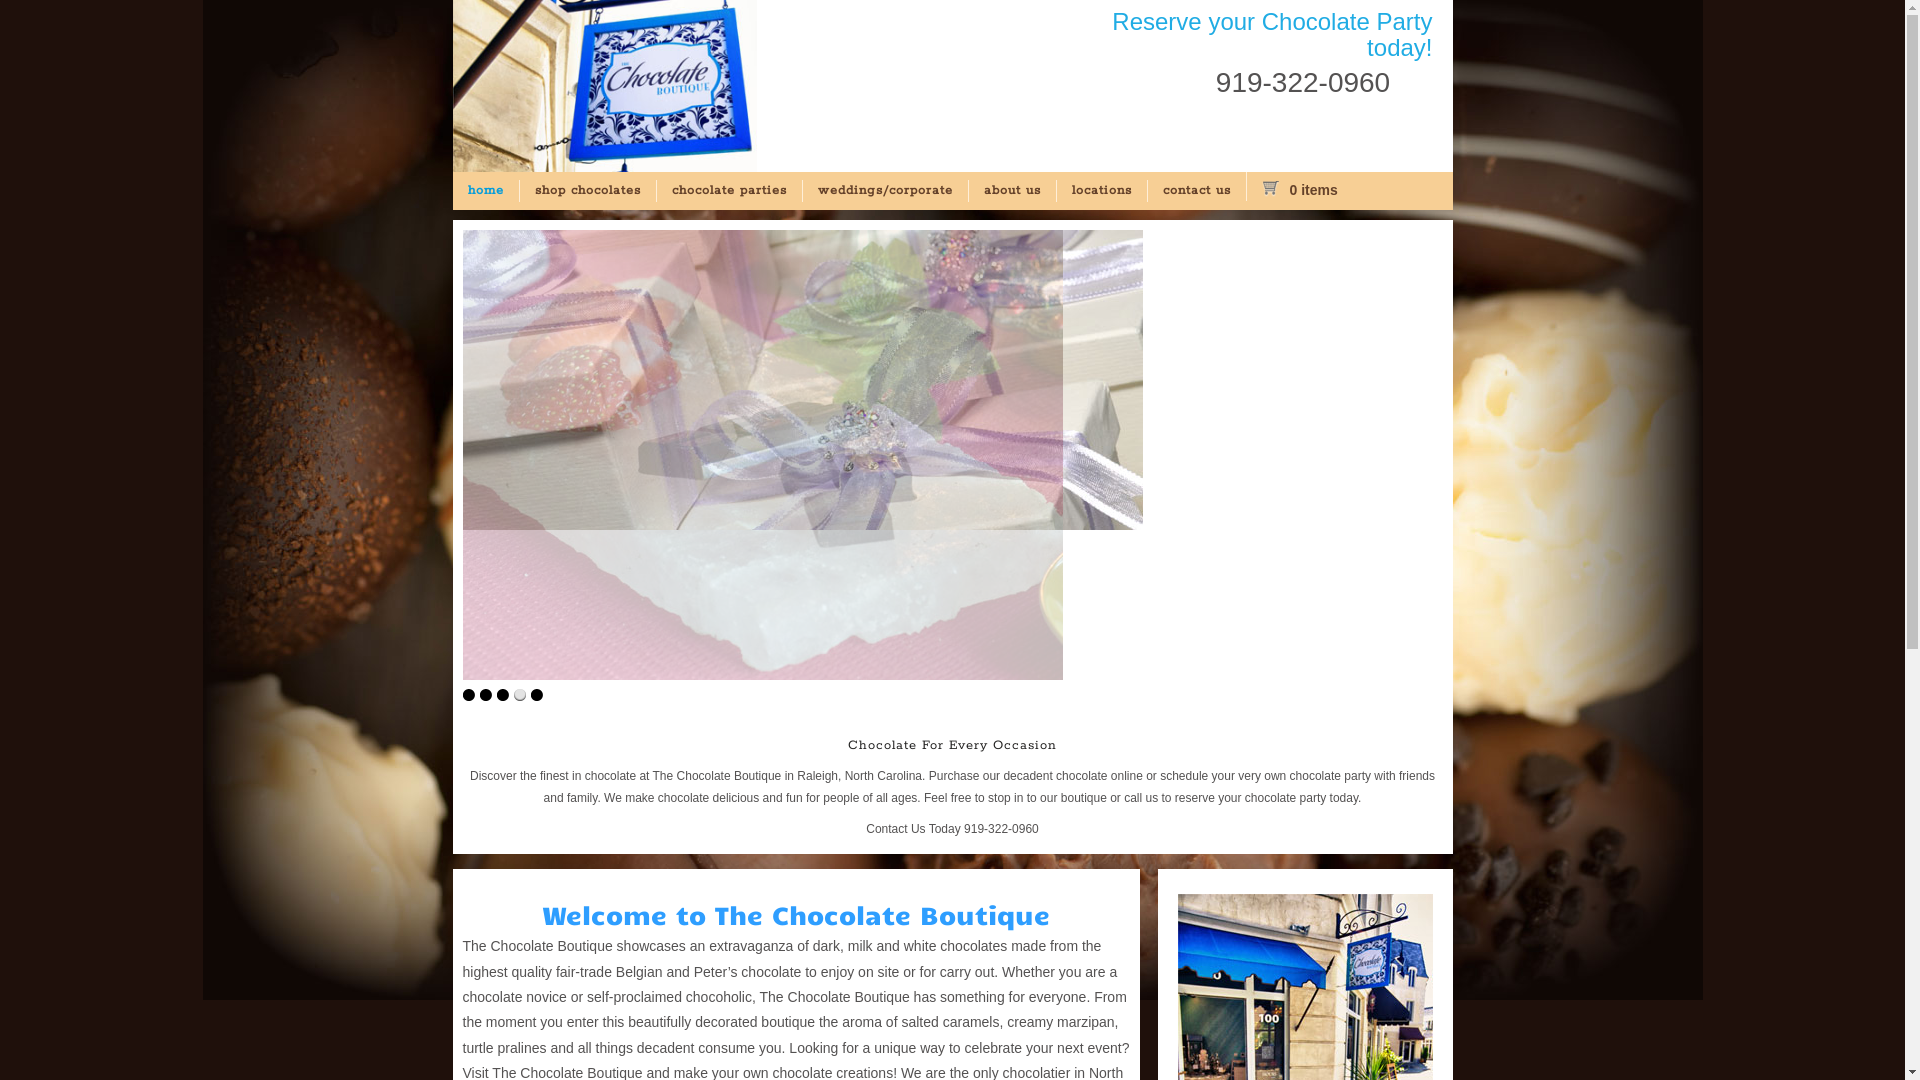  What do you see at coordinates (1196, 191) in the screenshot?
I see `contact us` at bounding box center [1196, 191].